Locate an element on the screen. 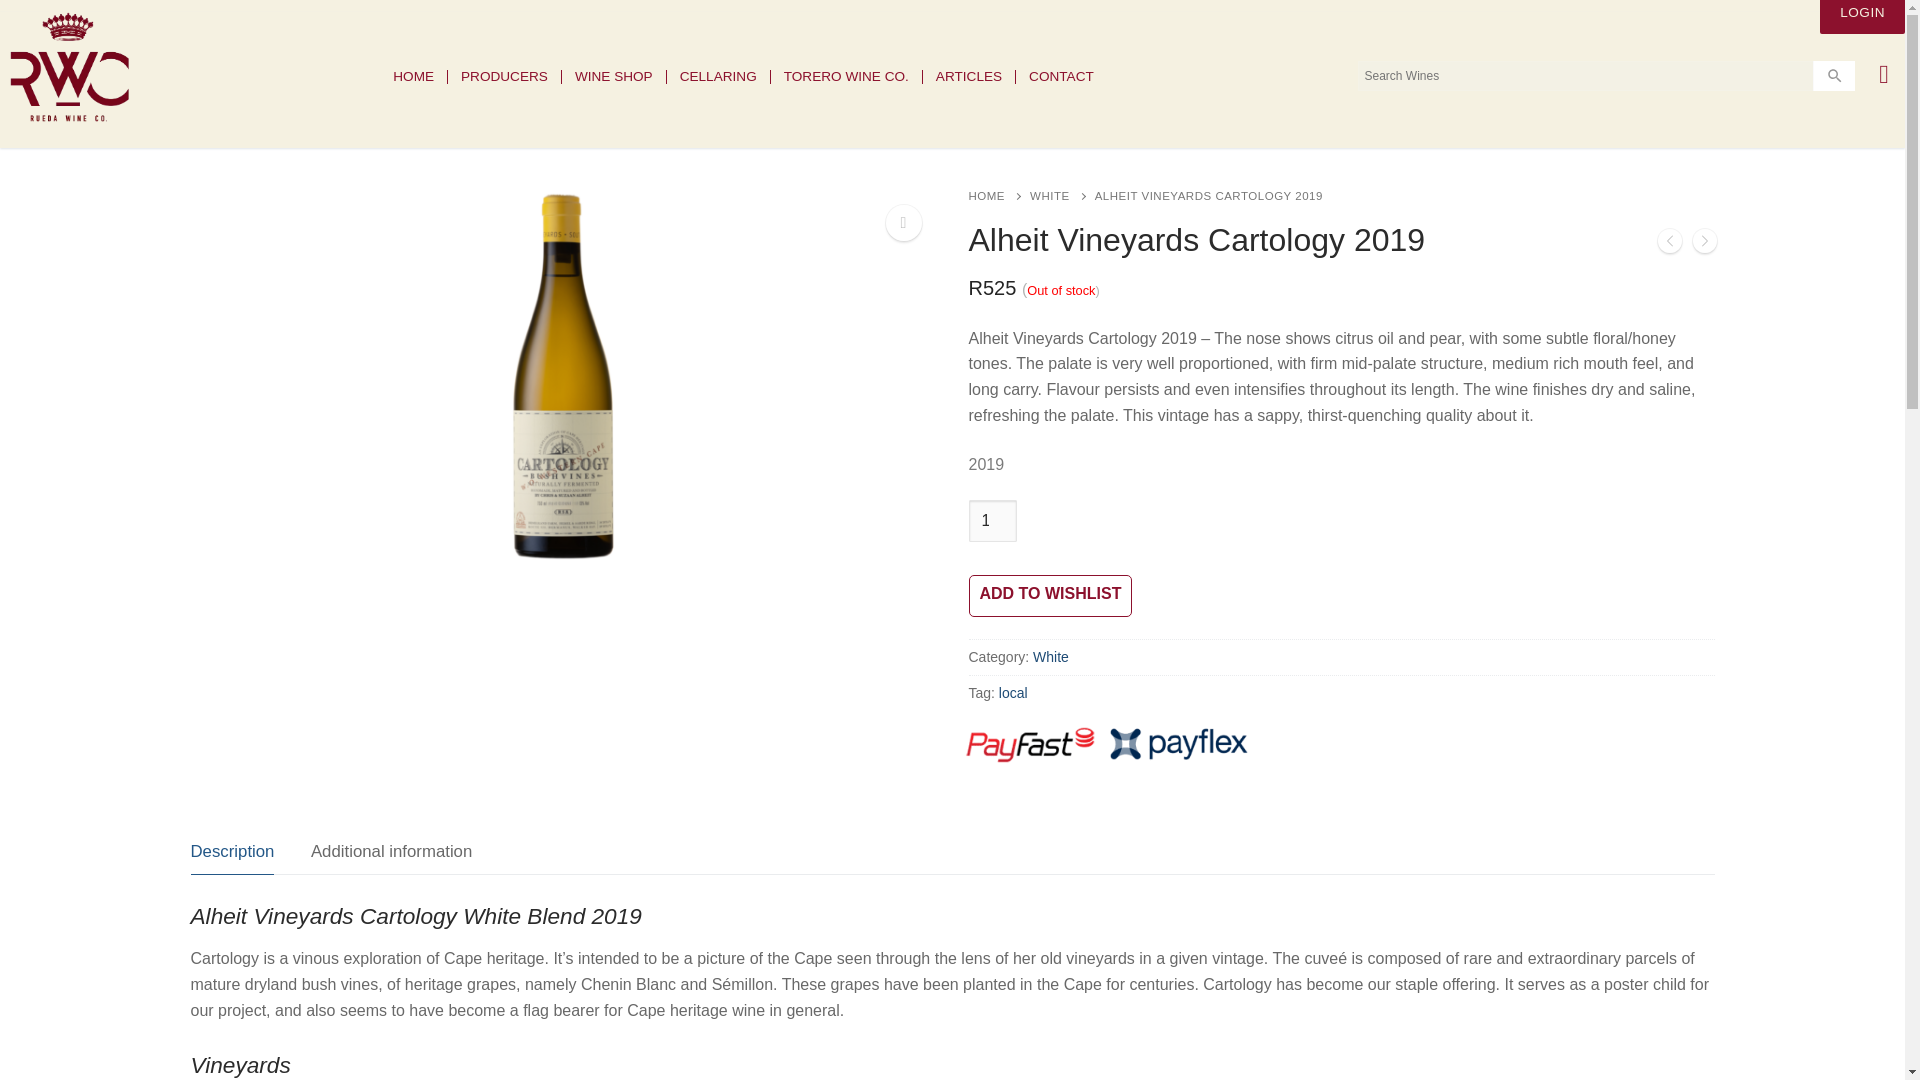  TORERO WINE CO. is located at coordinates (847, 77).